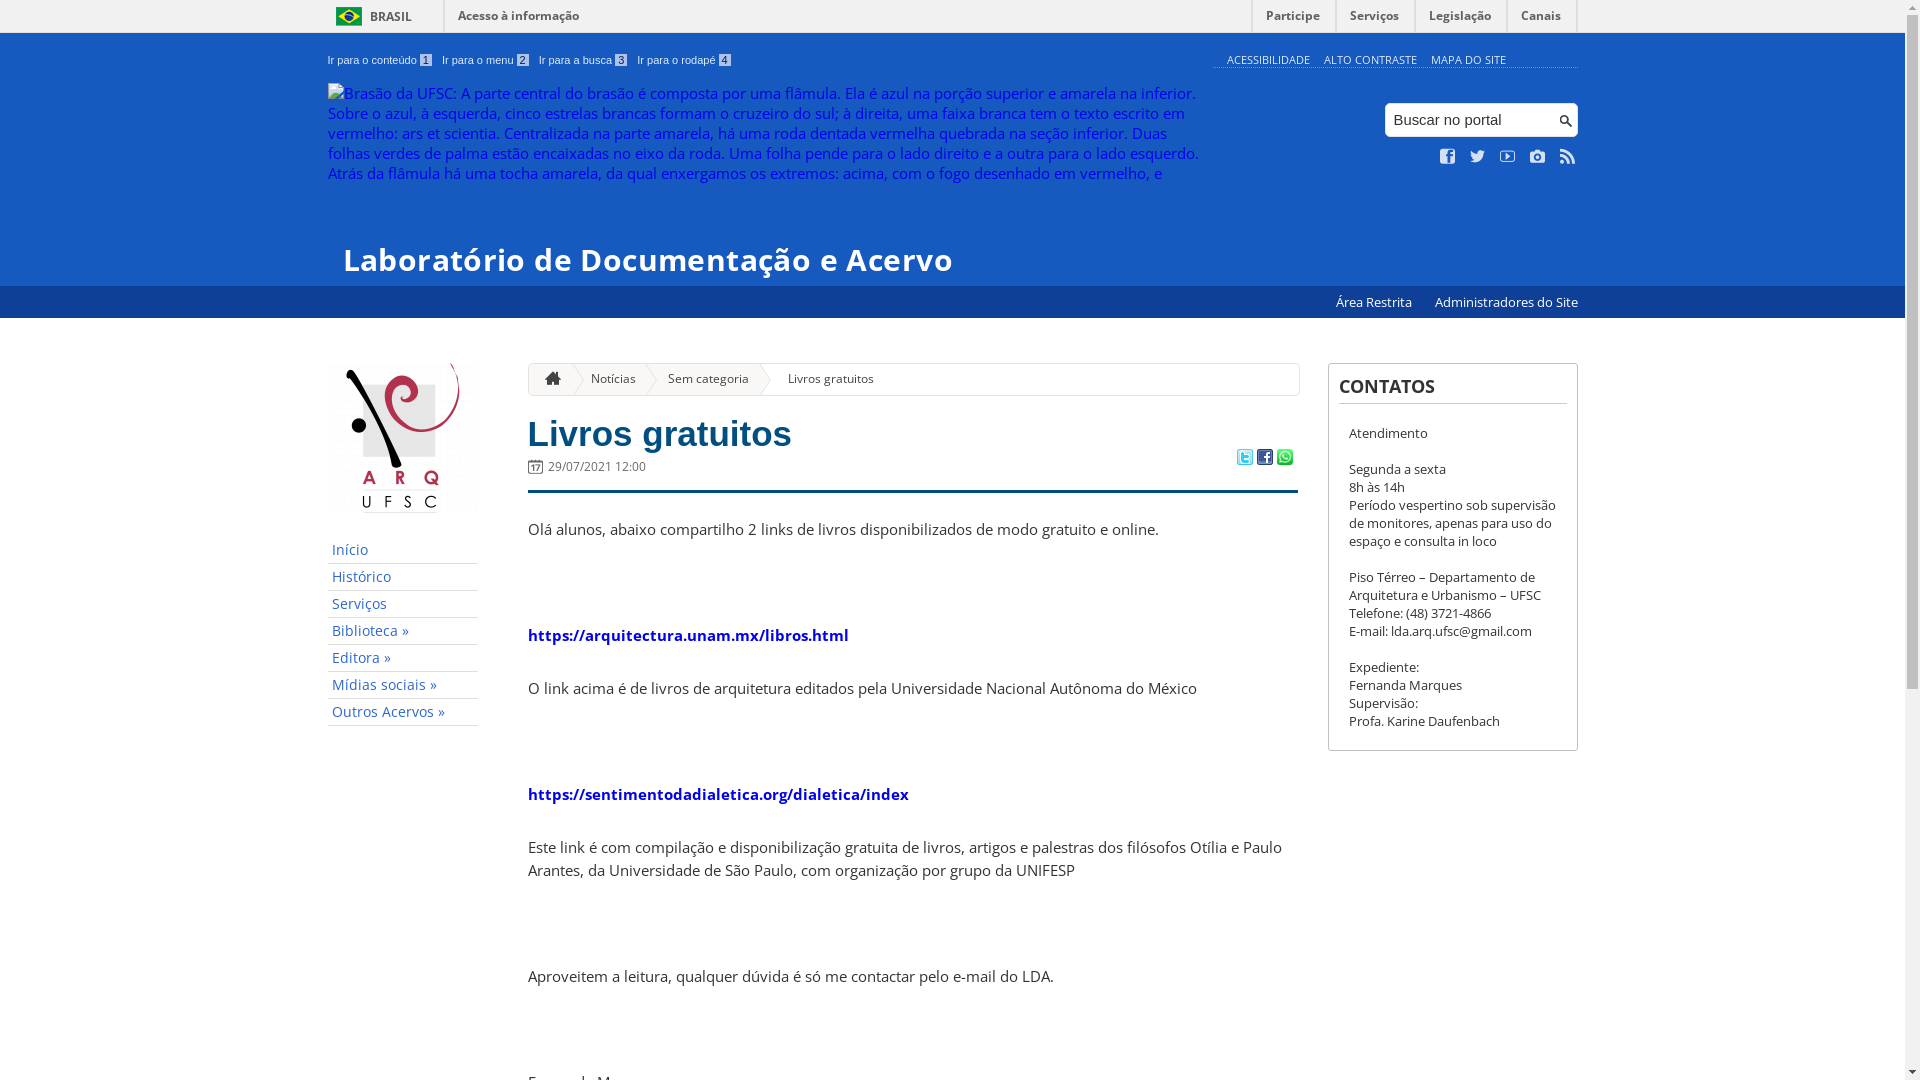 The width and height of the screenshot is (1920, 1080). What do you see at coordinates (1478, 157) in the screenshot?
I see `Siga no Twitter` at bounding box center [1478, 157].